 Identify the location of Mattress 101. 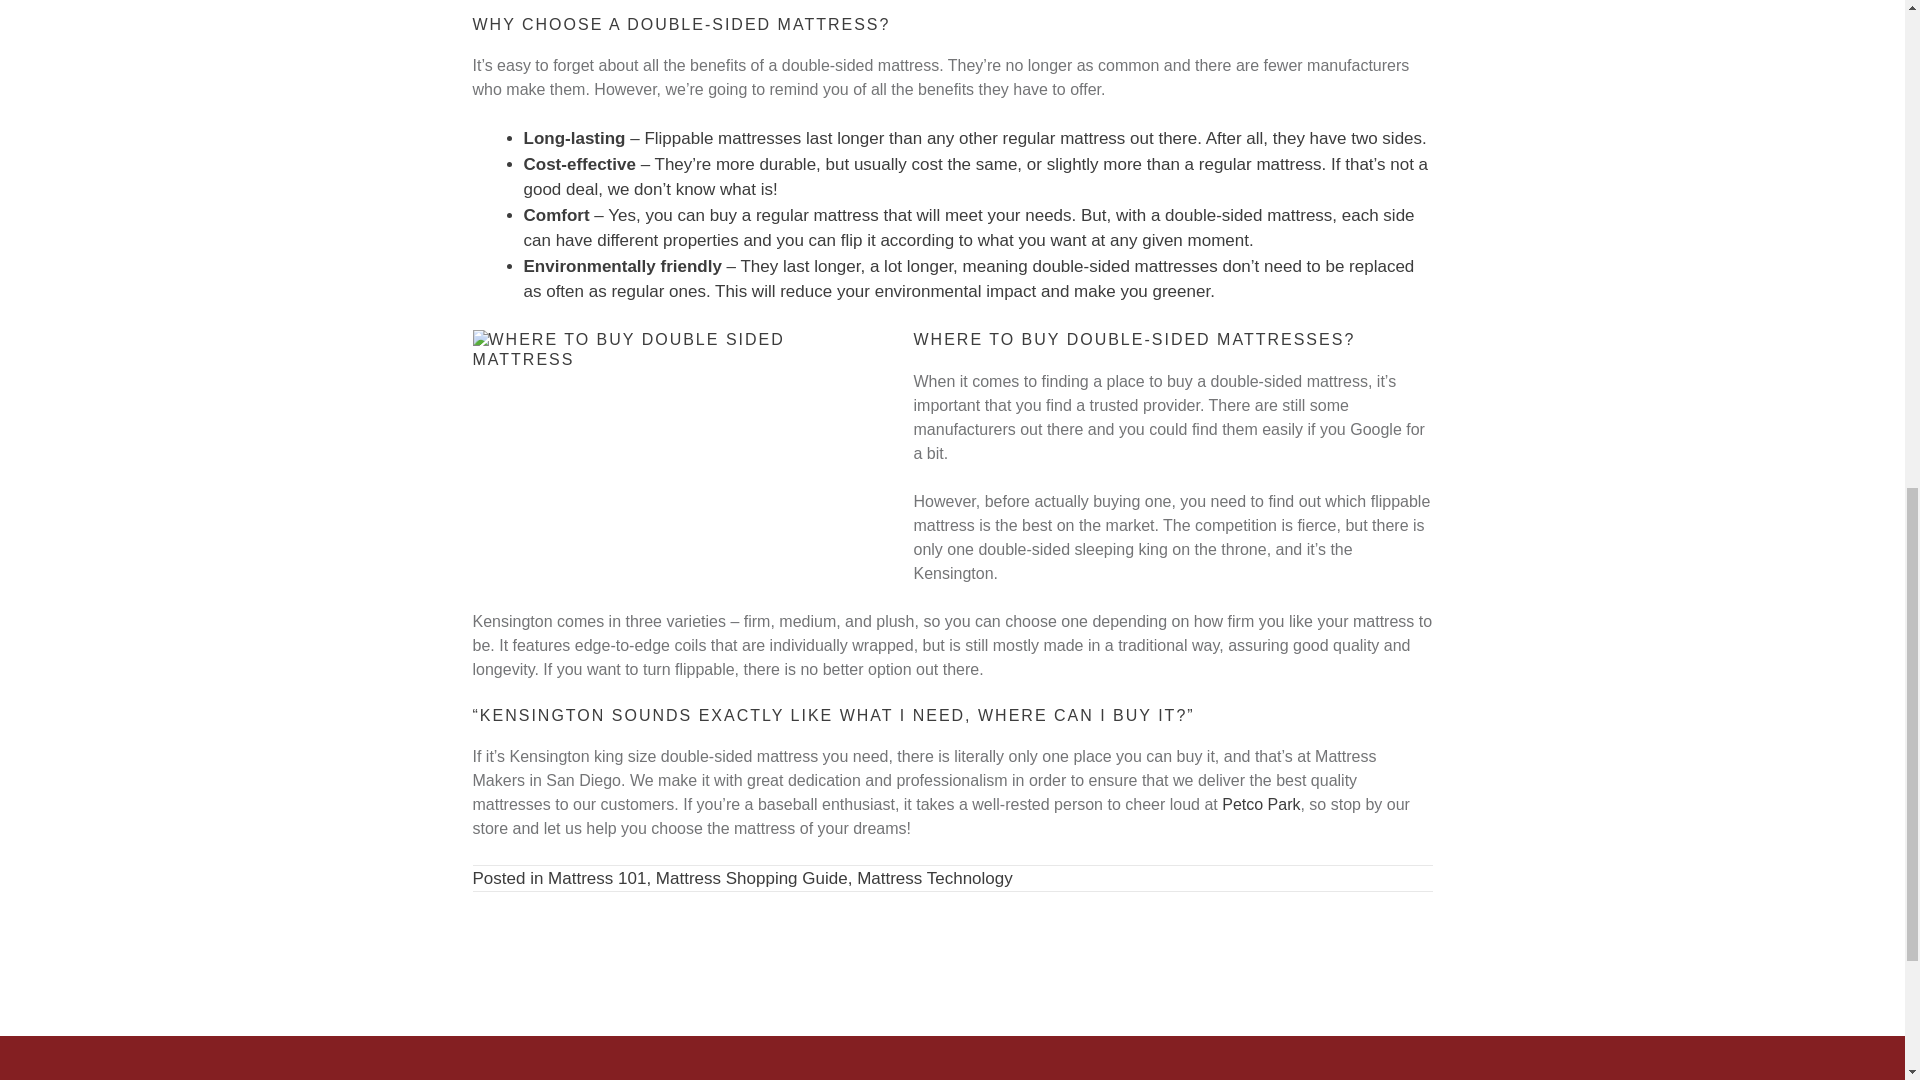
(596, 878).